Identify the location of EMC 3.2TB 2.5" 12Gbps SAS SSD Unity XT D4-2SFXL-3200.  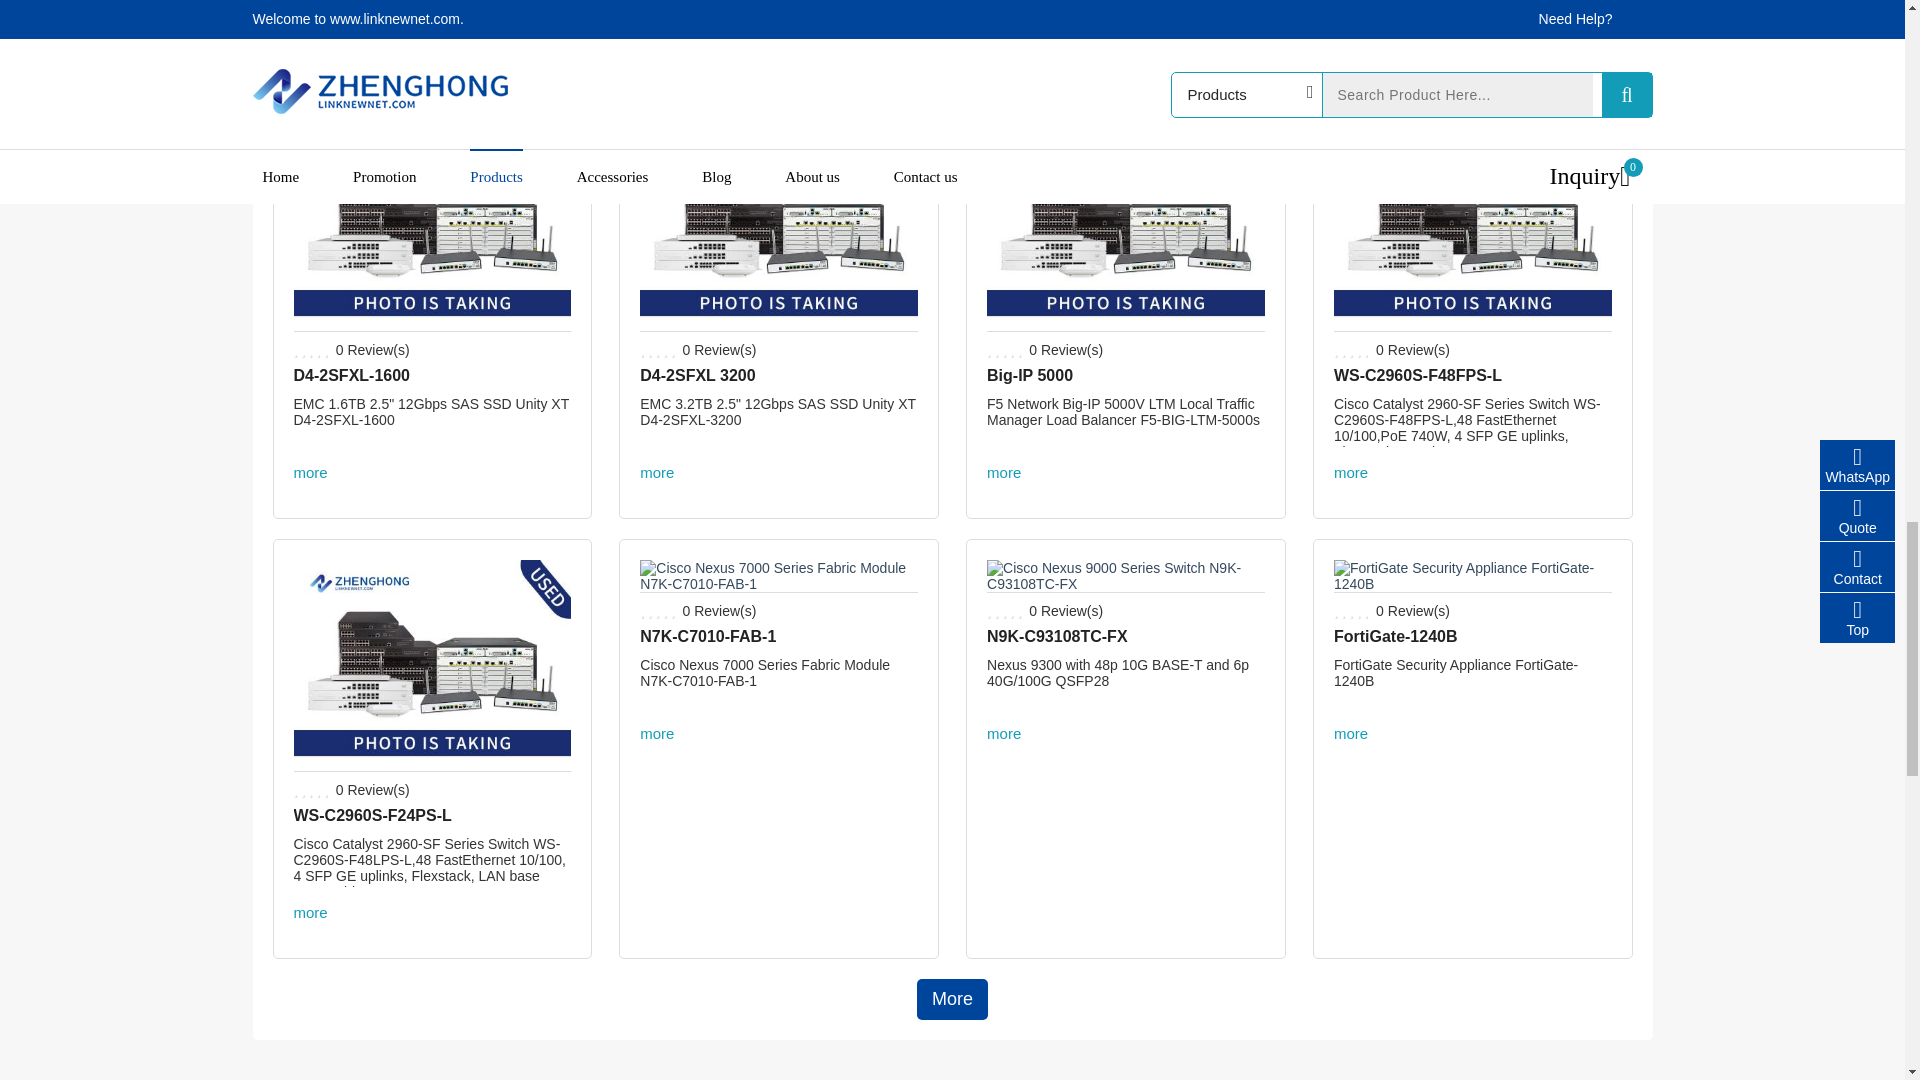
(778, 322).